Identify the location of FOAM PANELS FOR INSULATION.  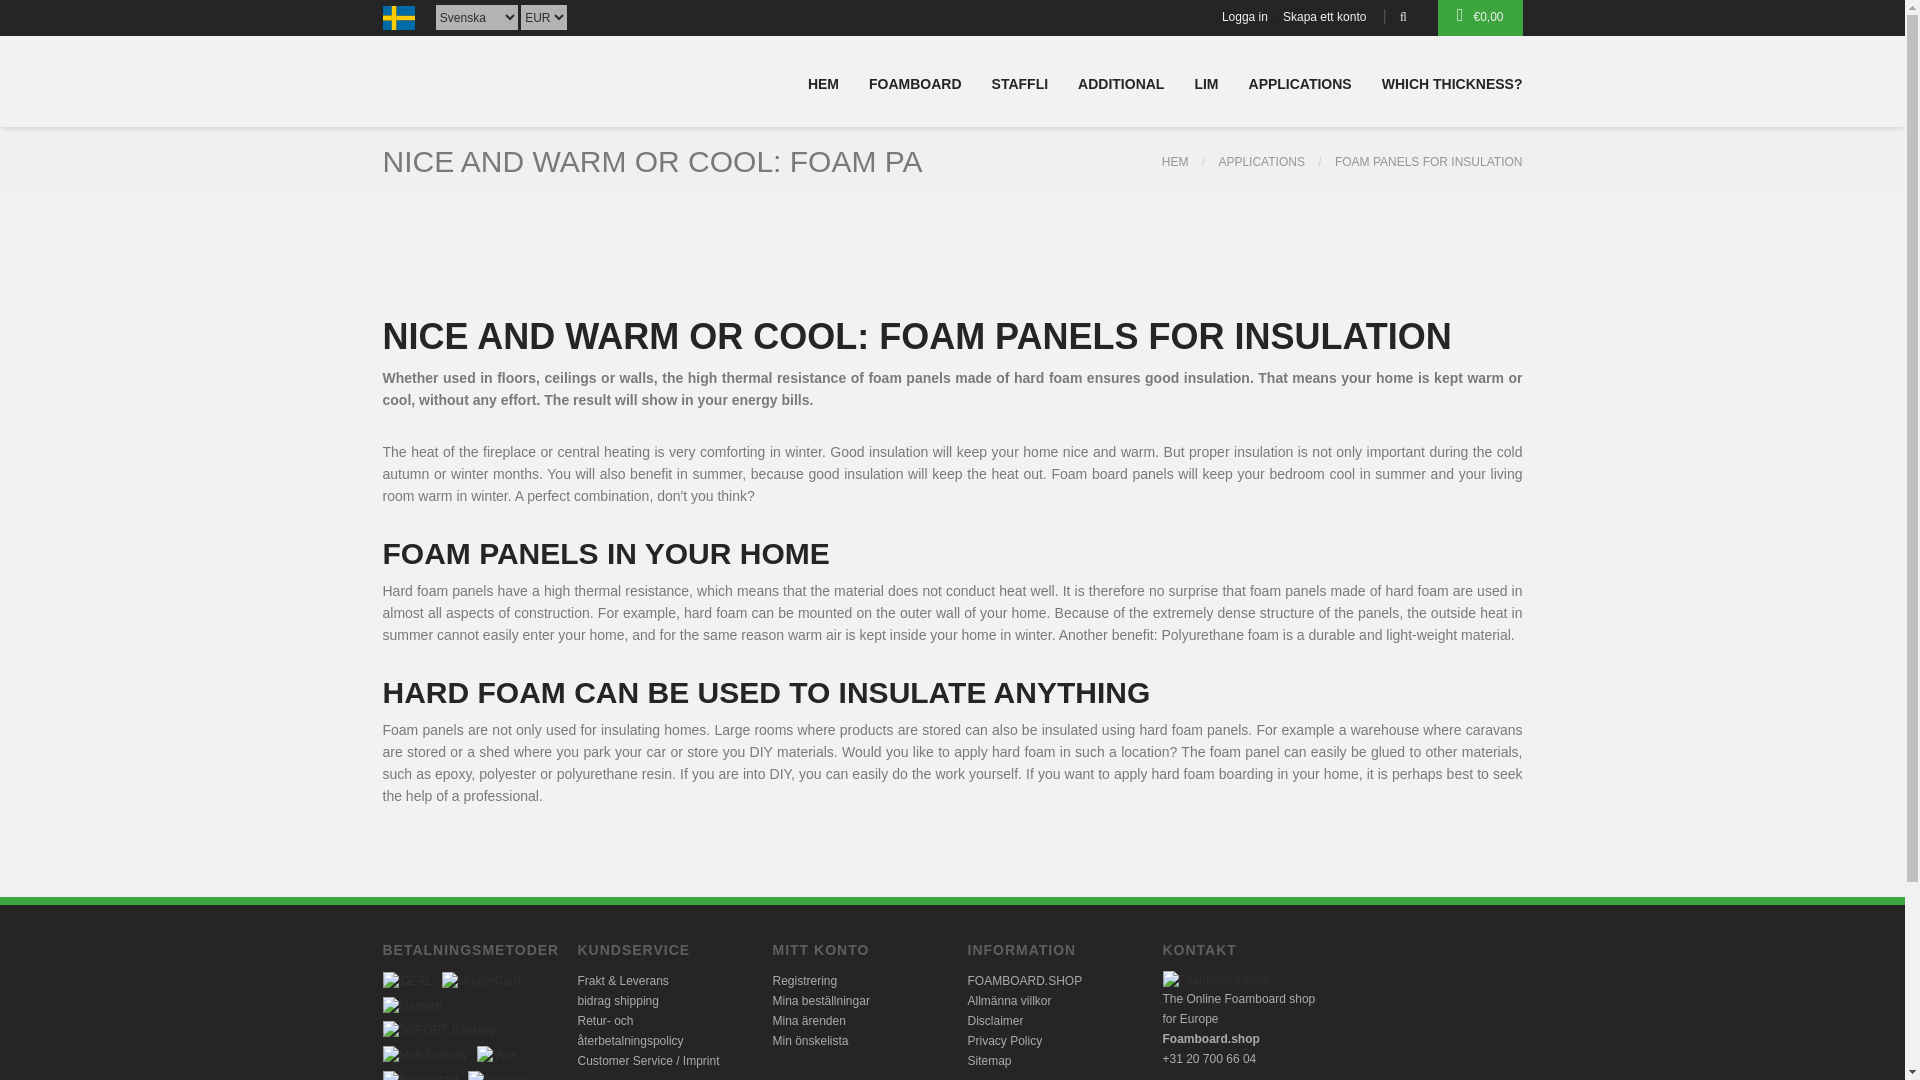
(1428, 162).